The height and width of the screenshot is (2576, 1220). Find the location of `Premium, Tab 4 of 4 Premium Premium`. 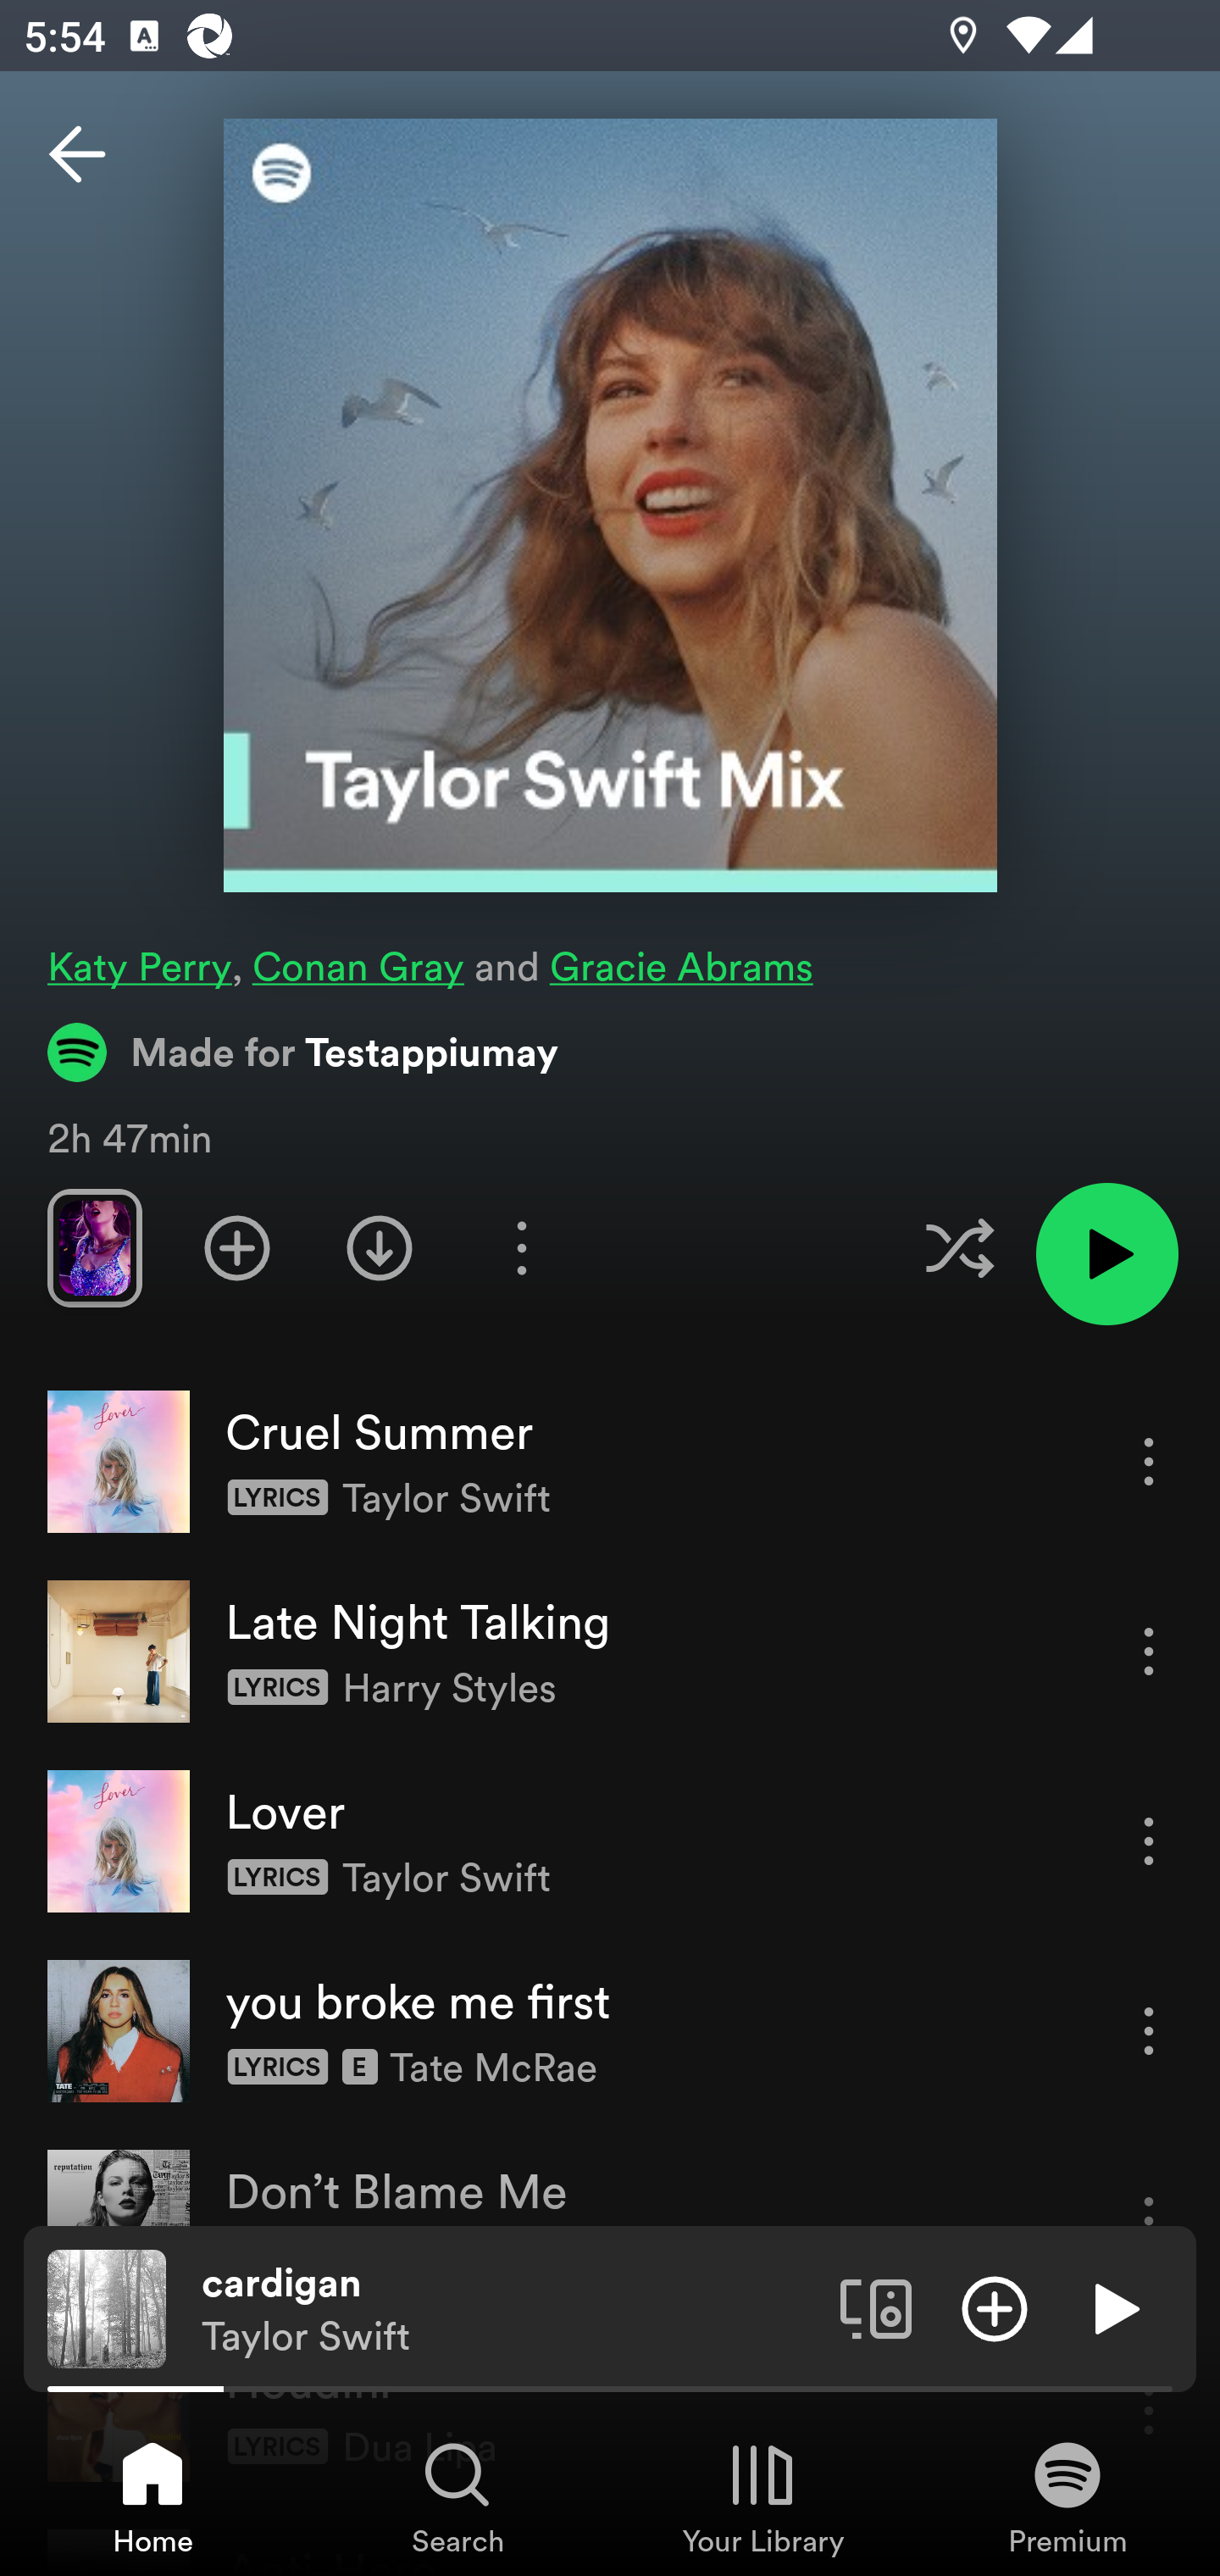

Premium, Tab 4 of 4 Premium Premium is located at coordinates (1067, 2496).